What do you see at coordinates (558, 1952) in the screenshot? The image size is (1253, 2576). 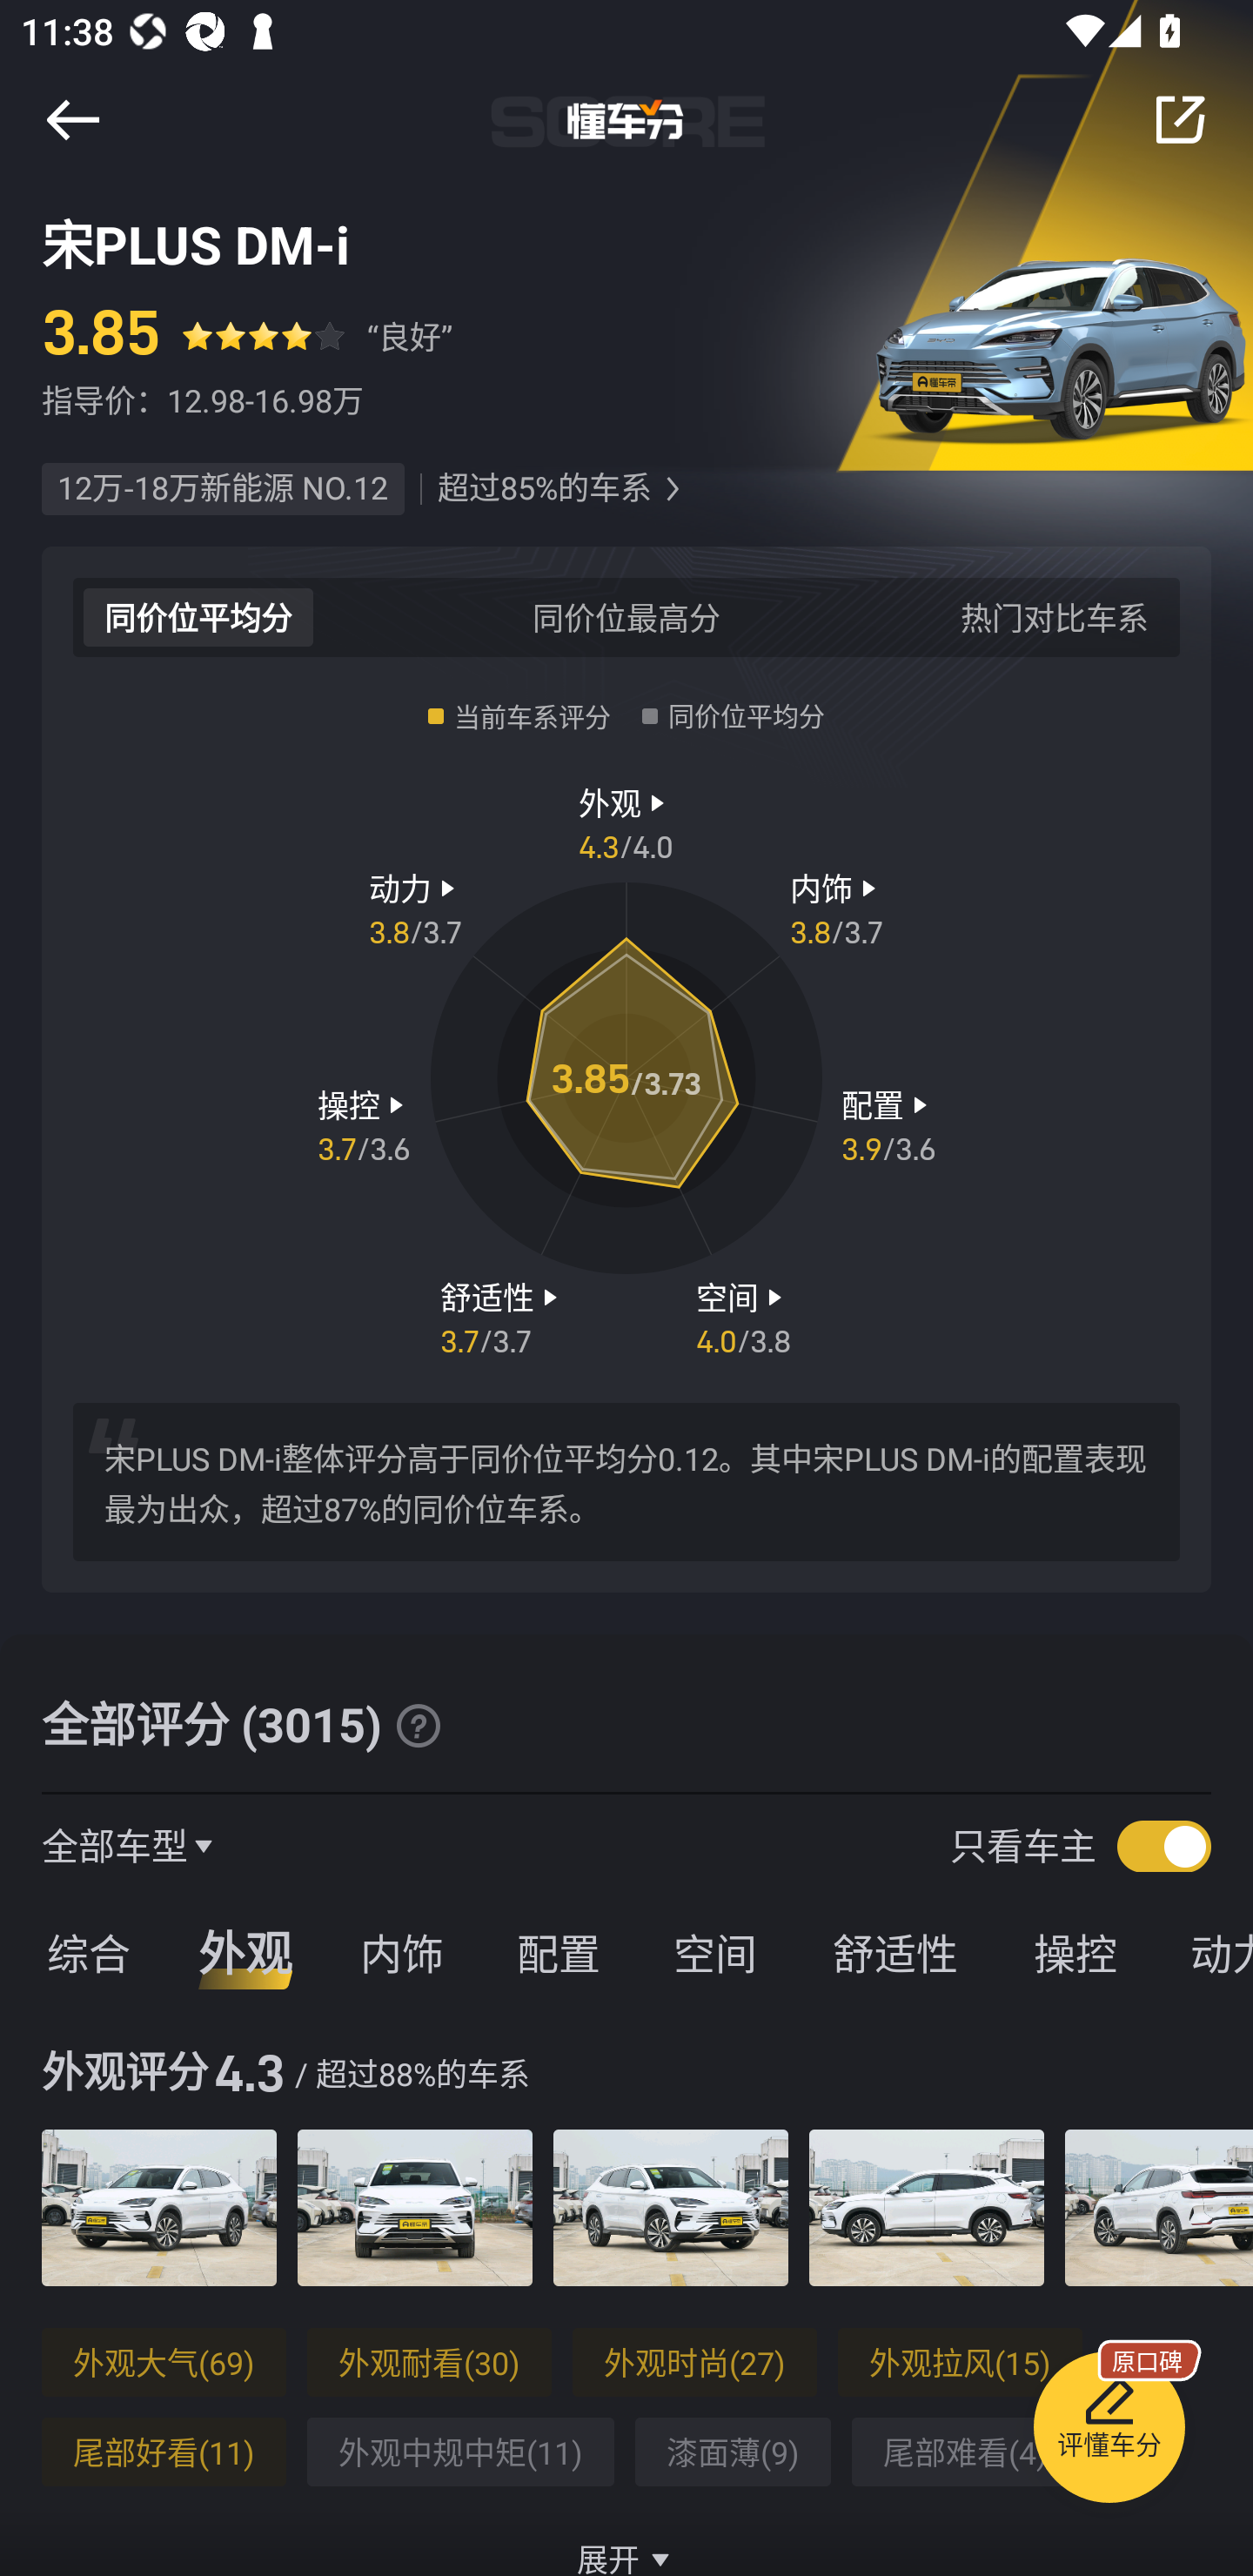 I see `配置` at bounding box center [558, 1952].